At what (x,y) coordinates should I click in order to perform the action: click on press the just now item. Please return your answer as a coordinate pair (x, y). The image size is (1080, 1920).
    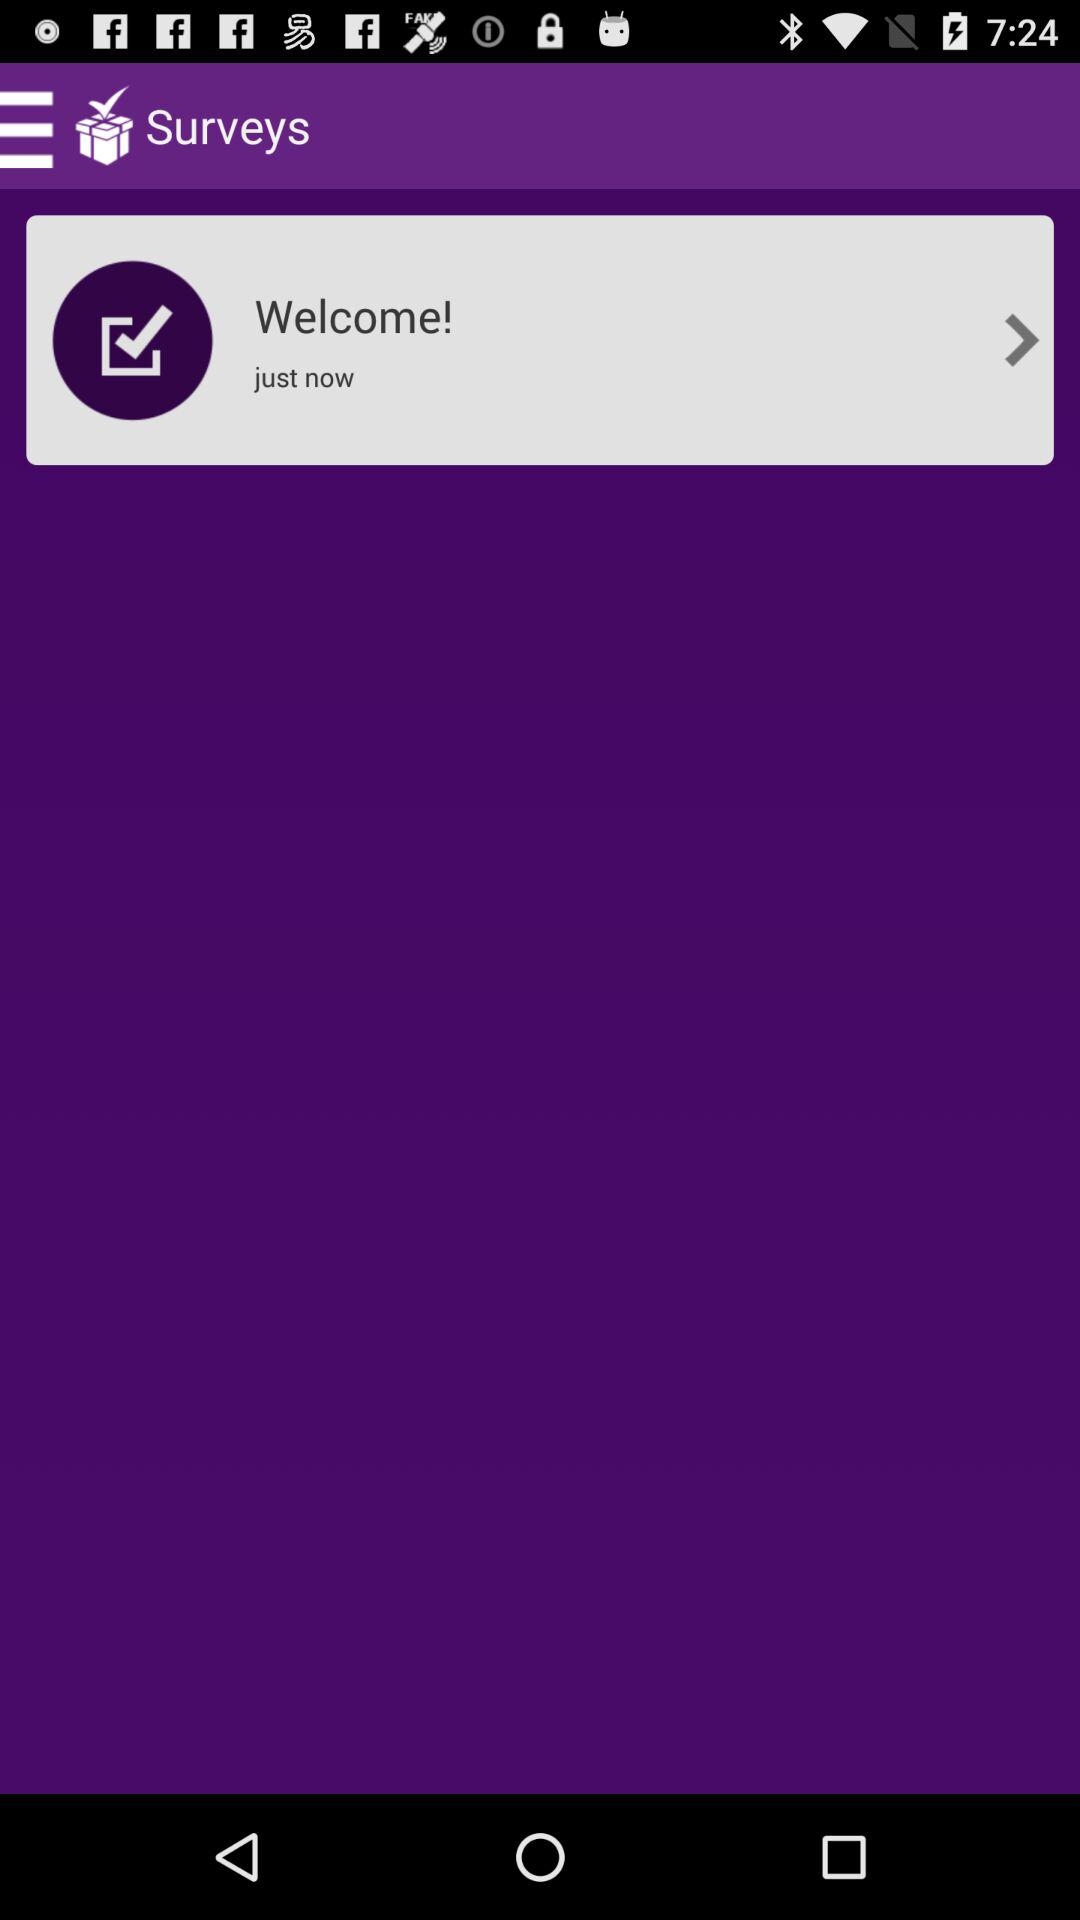
    Looking at the image, I should click on (310, 390).